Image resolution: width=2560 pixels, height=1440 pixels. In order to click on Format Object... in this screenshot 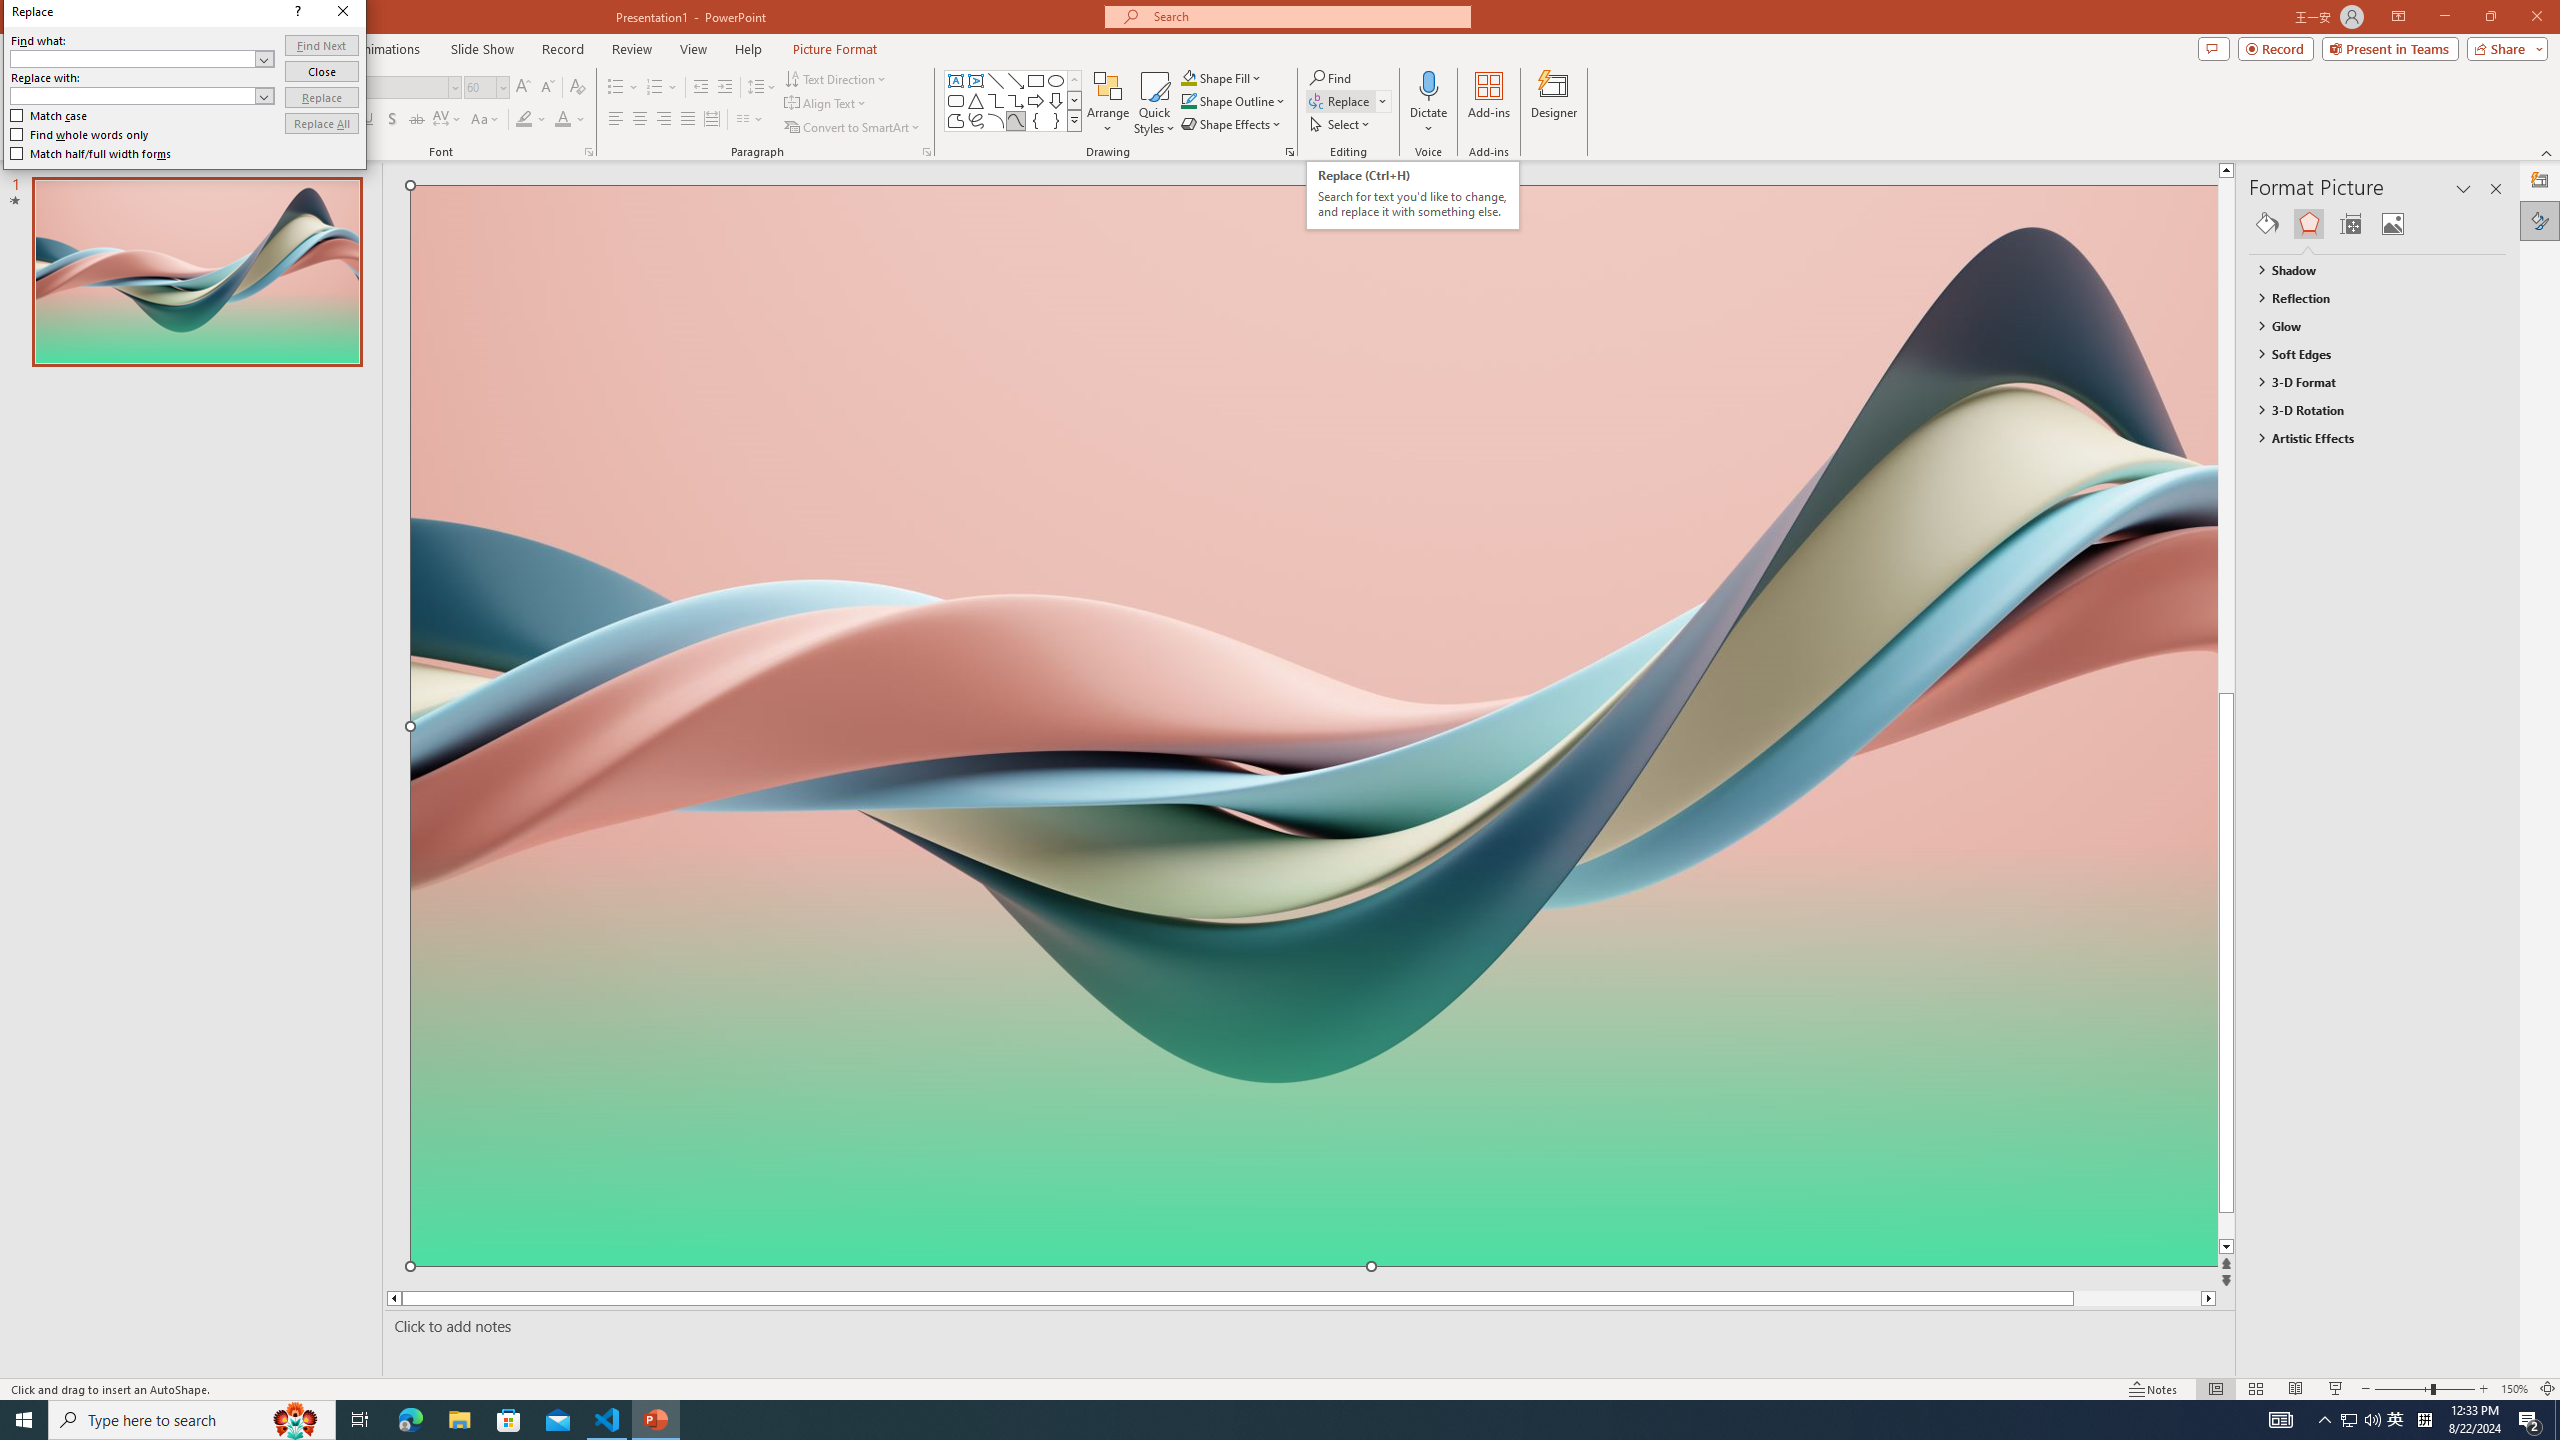, I will do `click(1290, 152)`.